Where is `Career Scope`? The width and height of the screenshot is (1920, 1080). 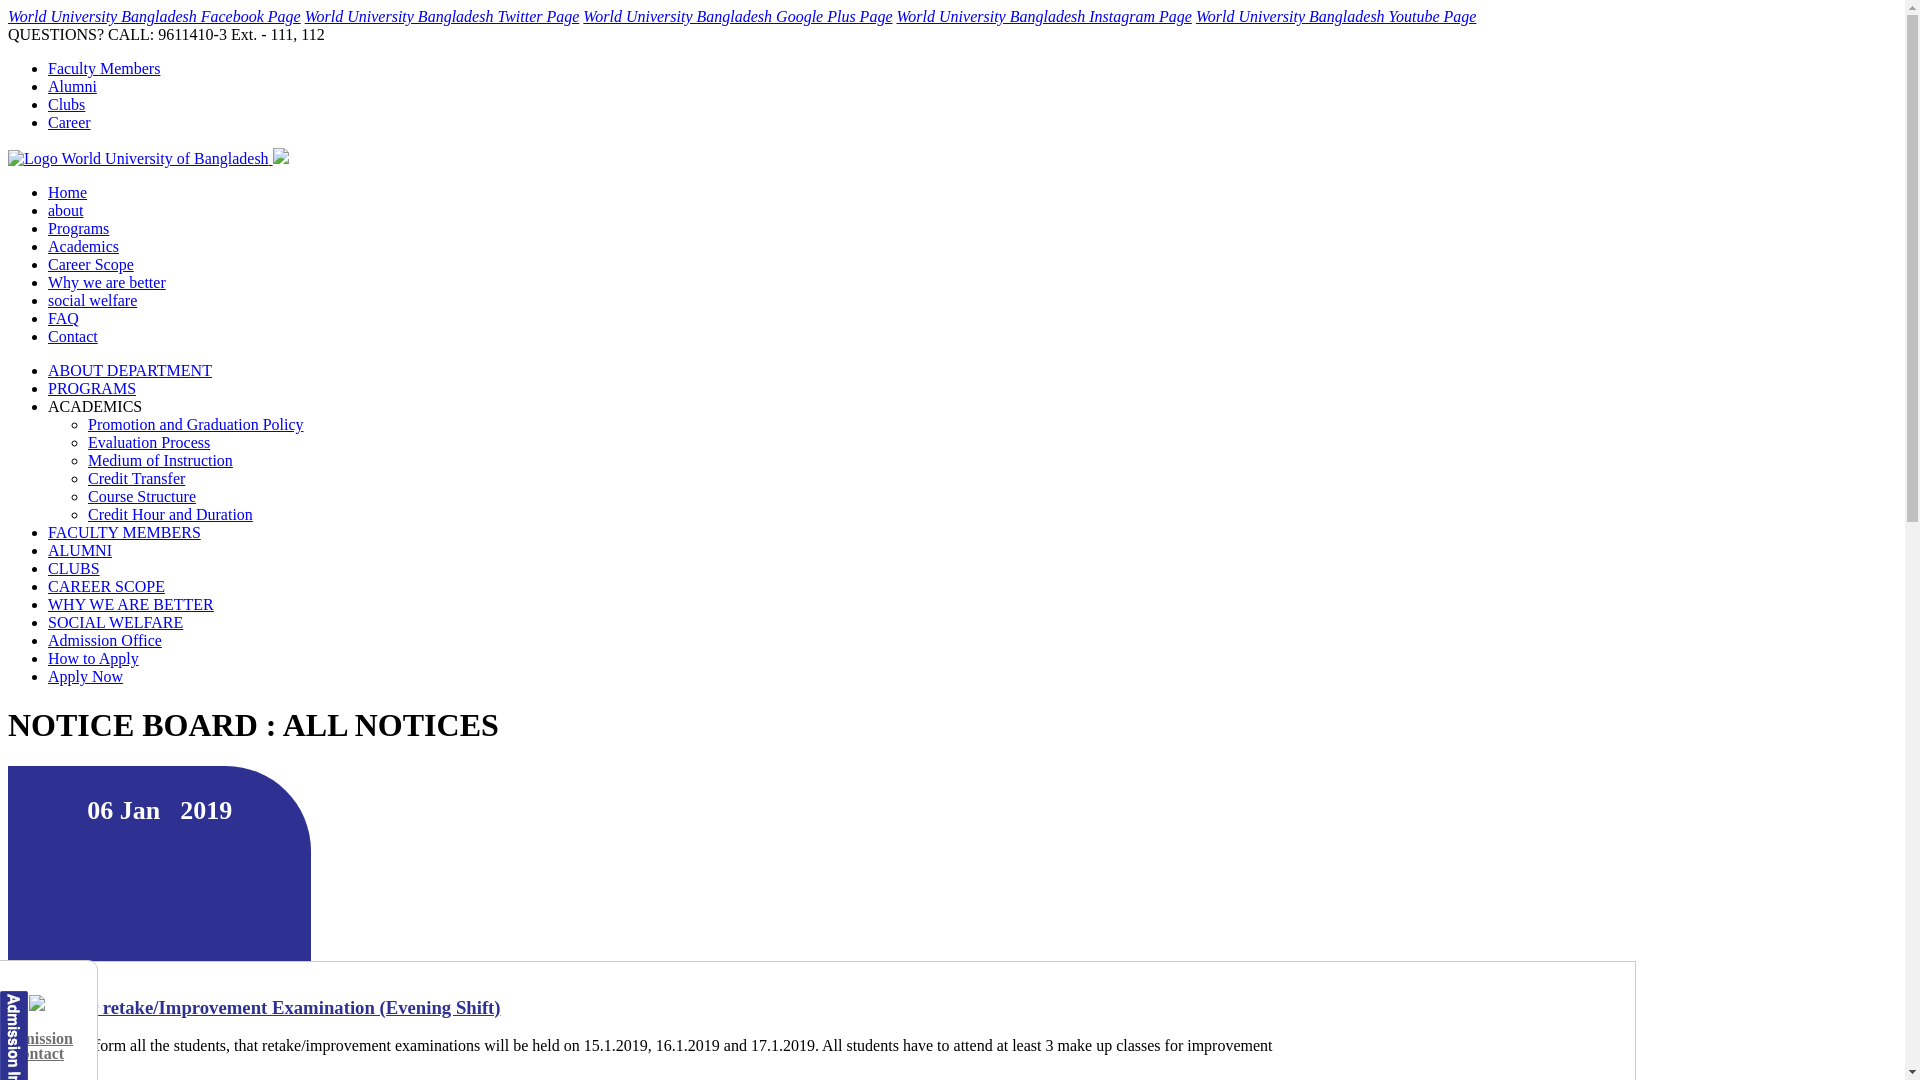 Career Scope is located at coordinates (91, 264).